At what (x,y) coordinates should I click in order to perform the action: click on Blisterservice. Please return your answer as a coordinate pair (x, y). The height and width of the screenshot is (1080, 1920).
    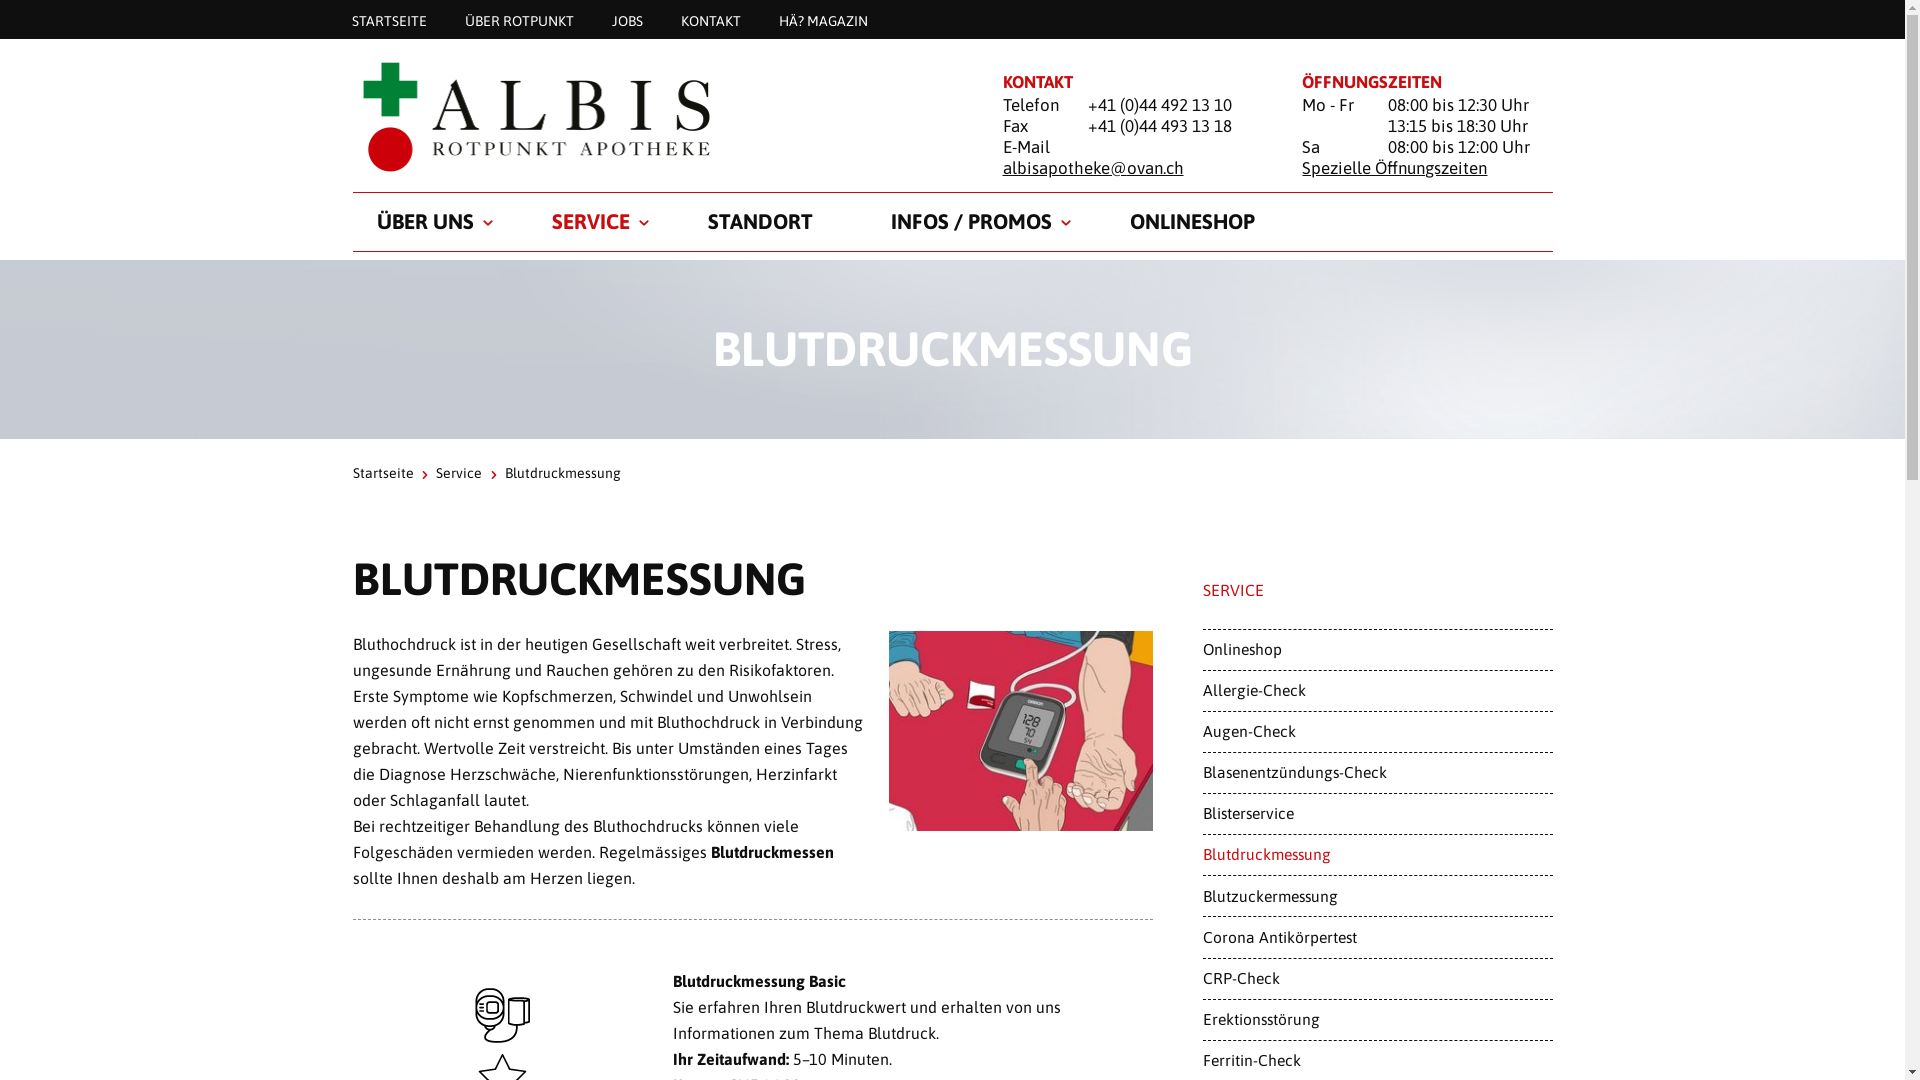
    Looking at the image, I should click on (1377, 814).